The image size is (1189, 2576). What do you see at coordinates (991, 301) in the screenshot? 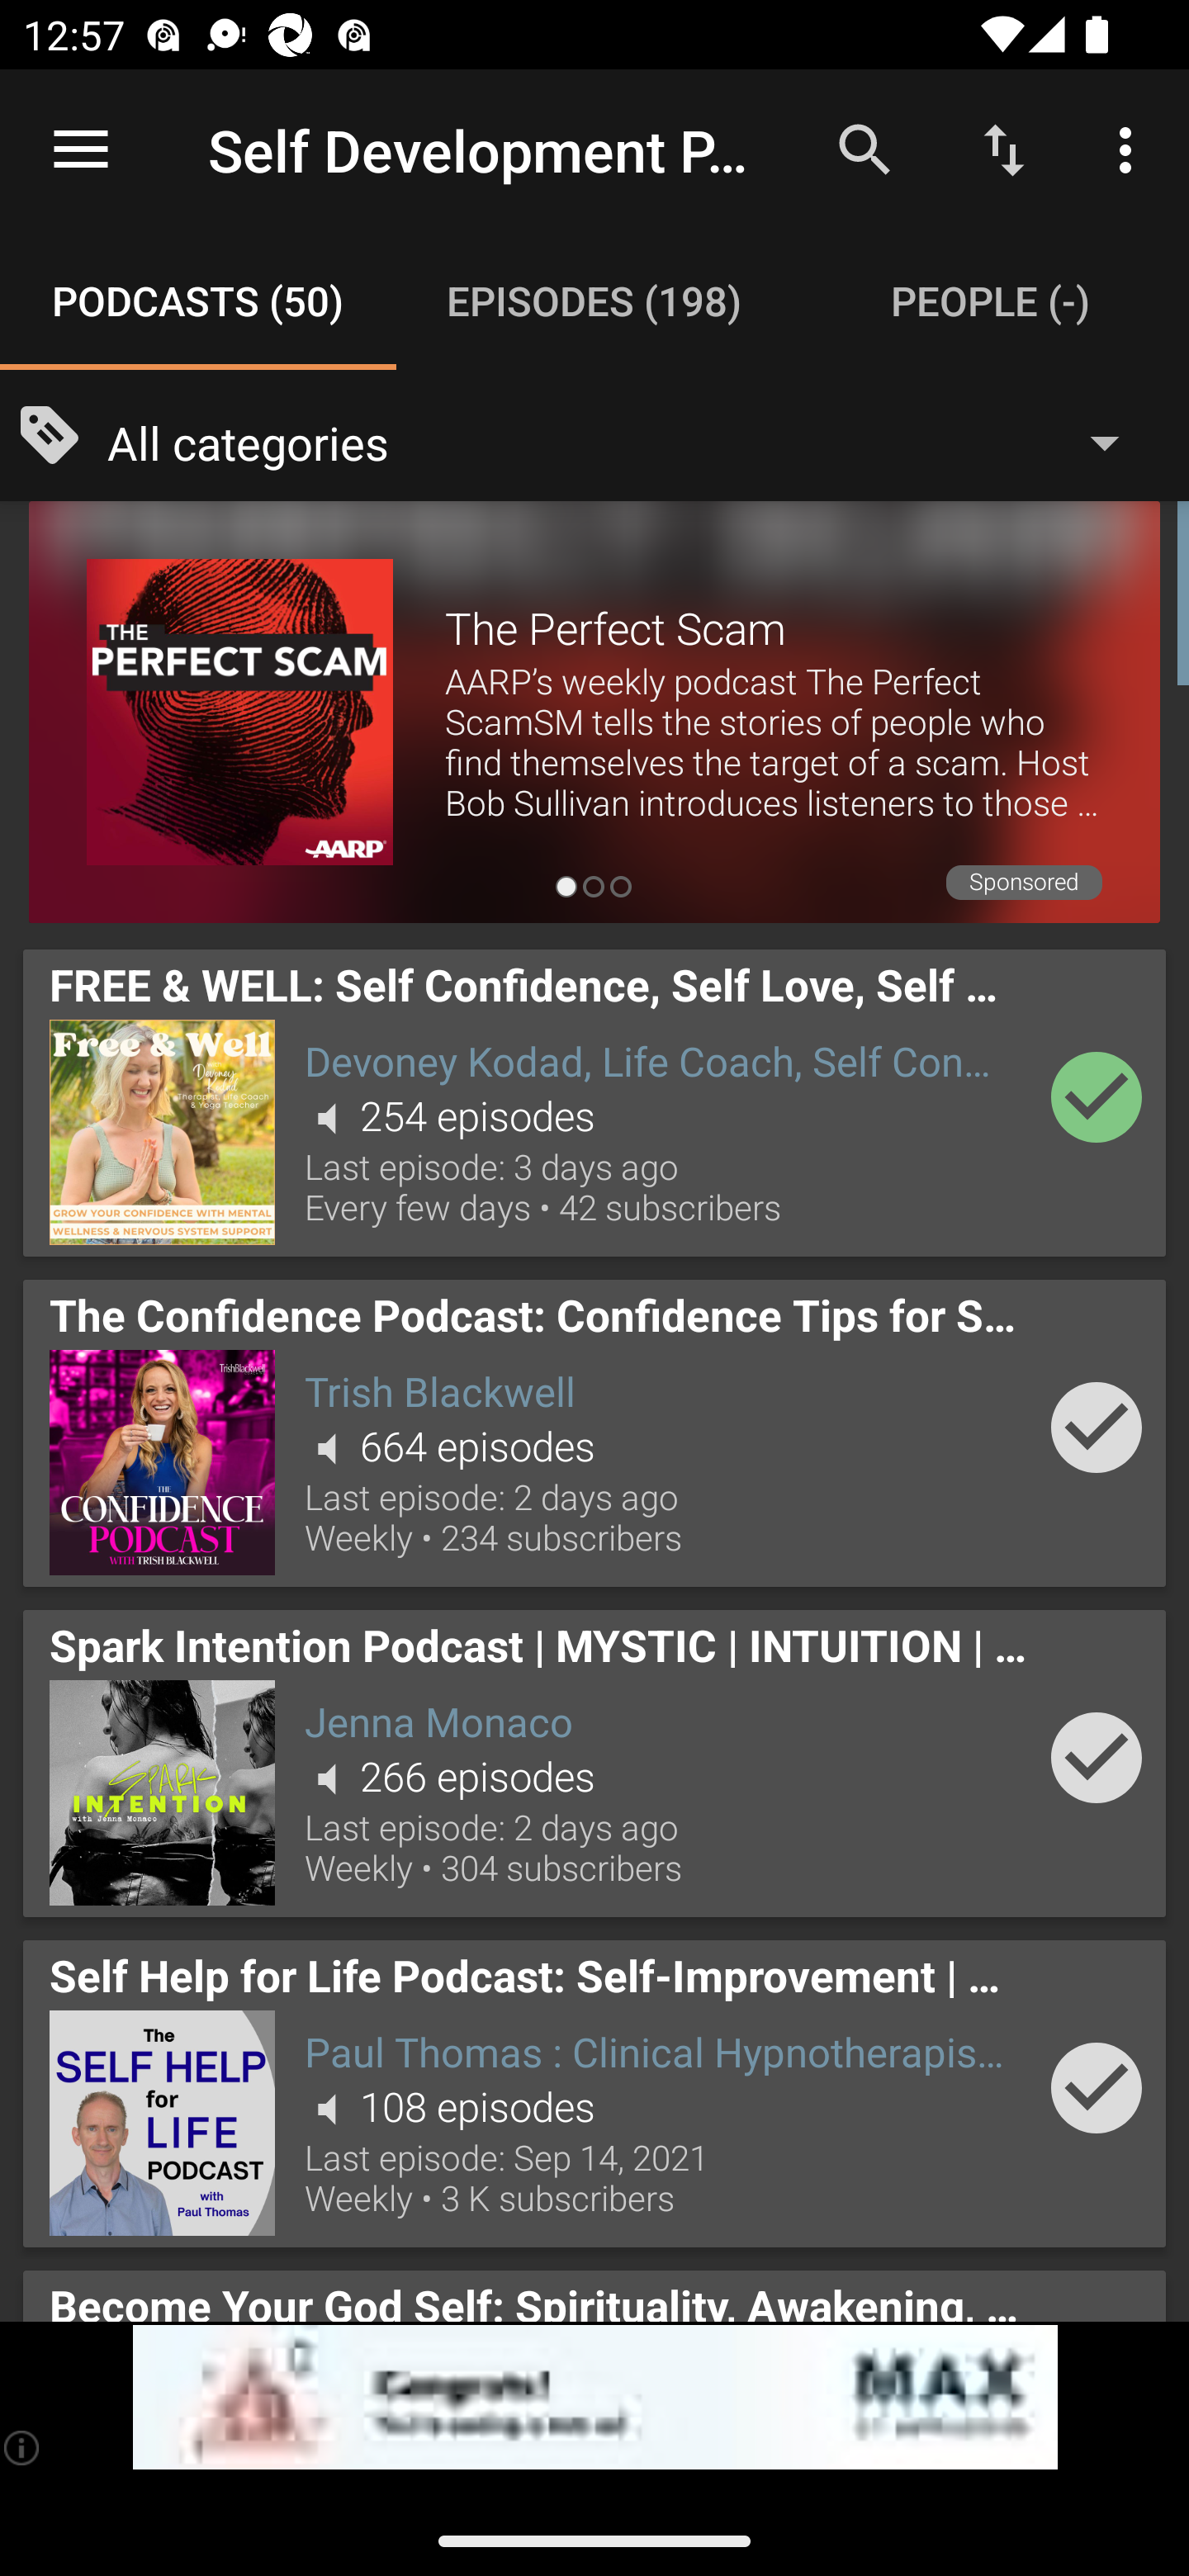
I see `People (-) PEOPLE (-)` at bounding box center [991, 301].